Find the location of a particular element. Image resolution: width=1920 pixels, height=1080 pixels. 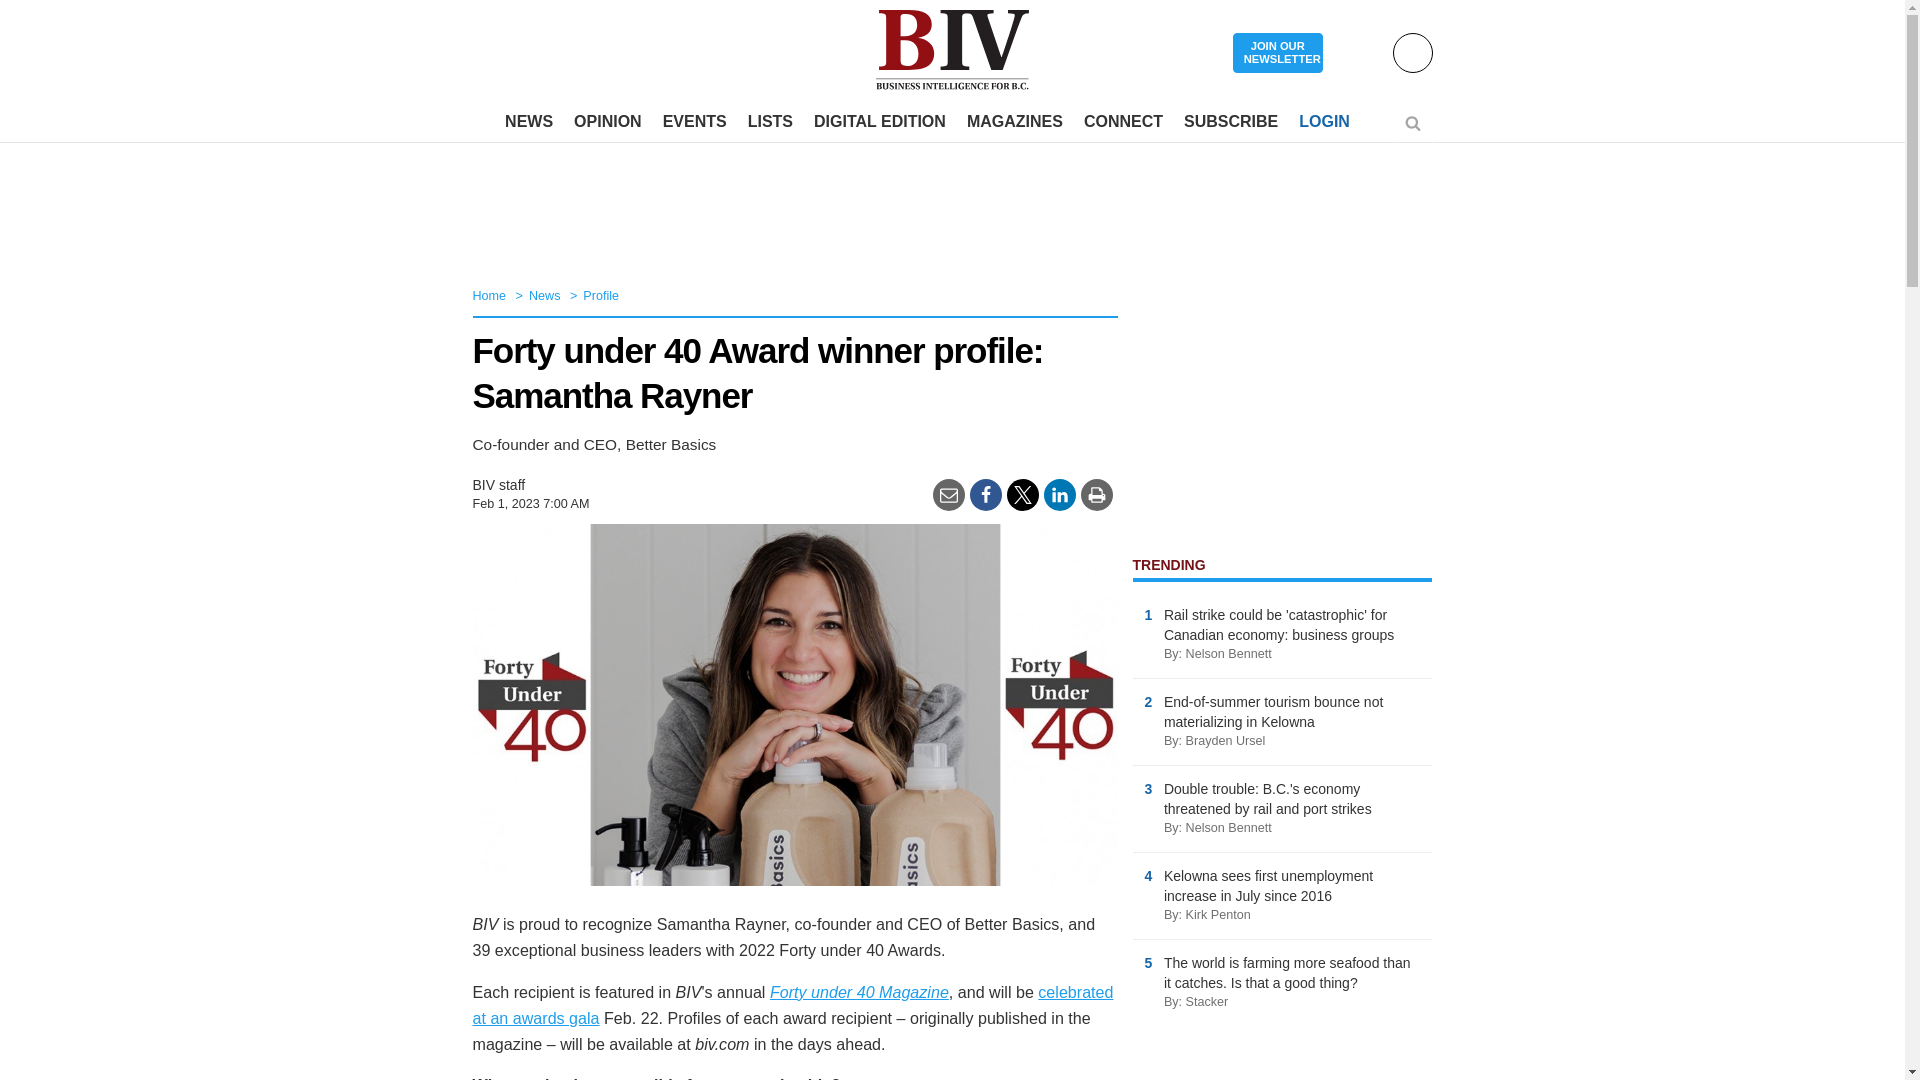

JOIN OUR NEWSLETTER is located at coordinates (1277, 54).